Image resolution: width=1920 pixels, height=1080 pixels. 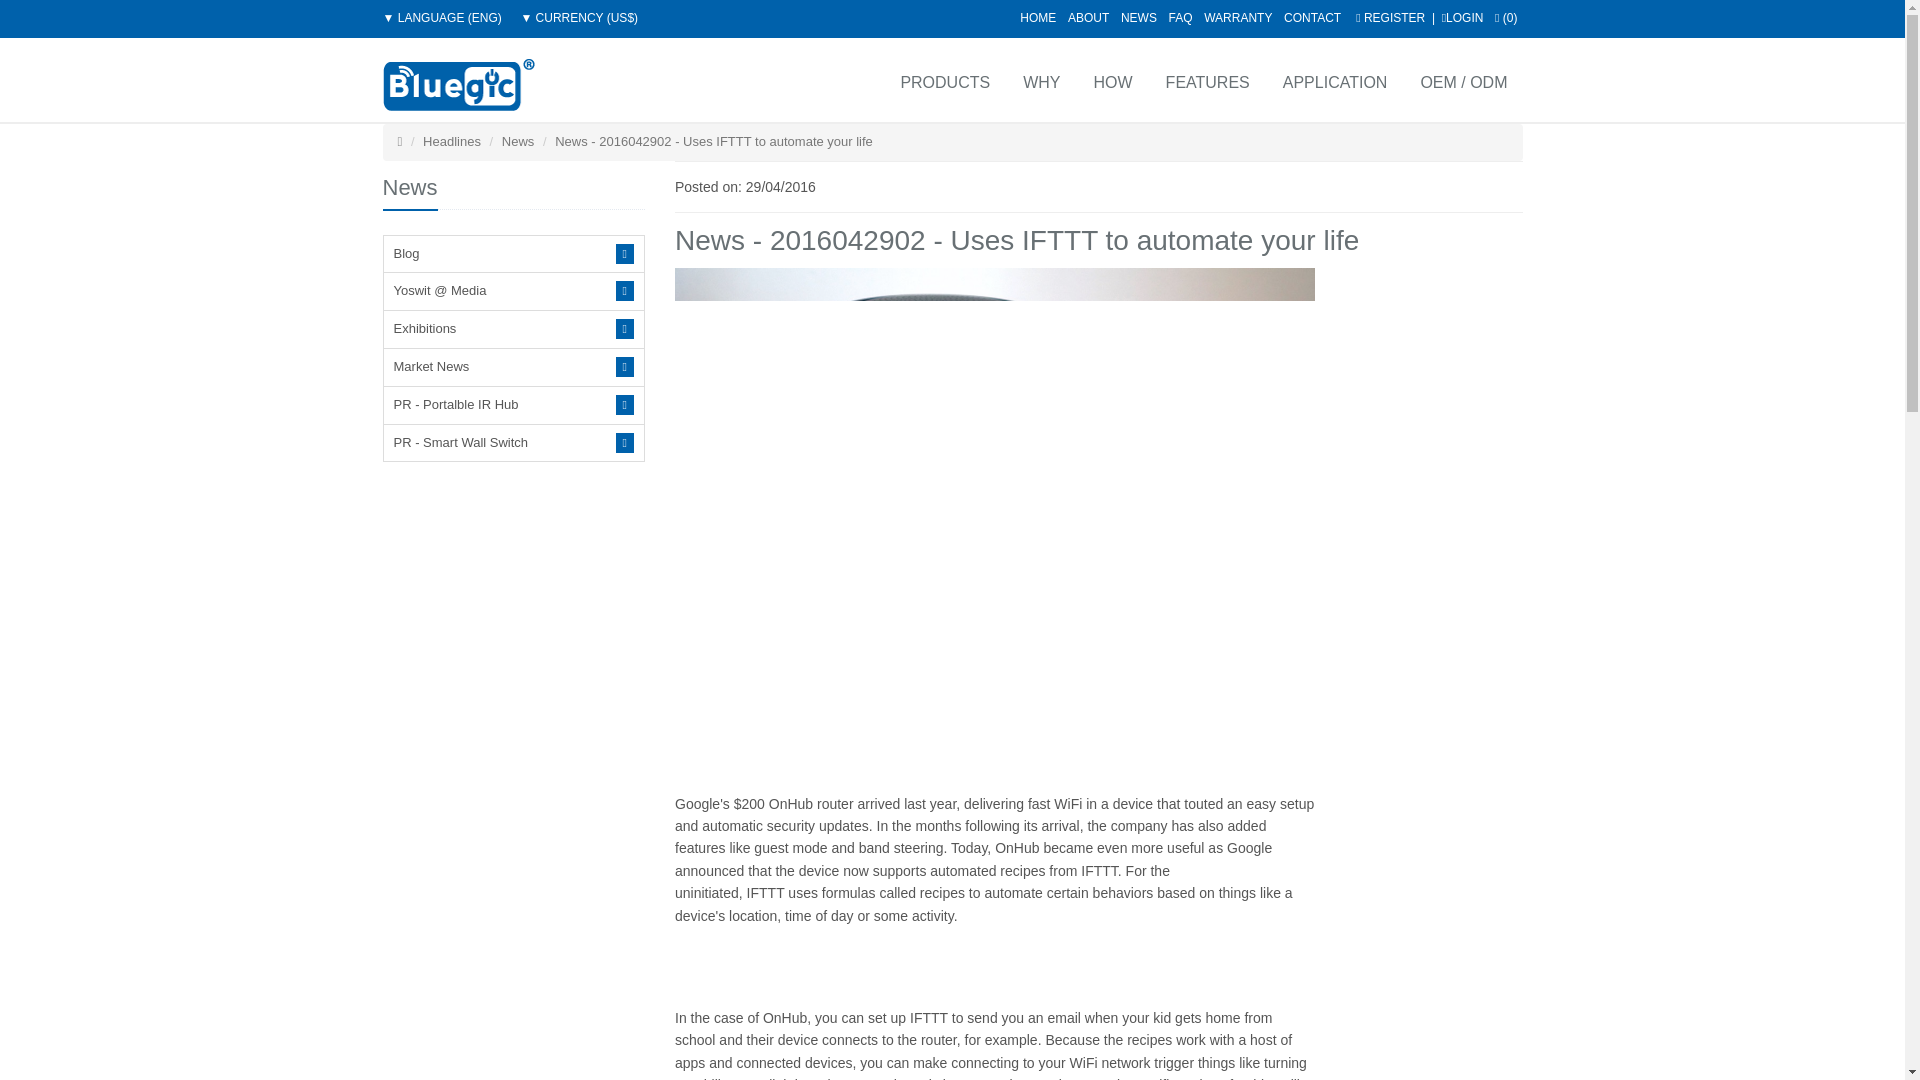 I want to click on Shopping Cart, so click(x=1506, y=17).